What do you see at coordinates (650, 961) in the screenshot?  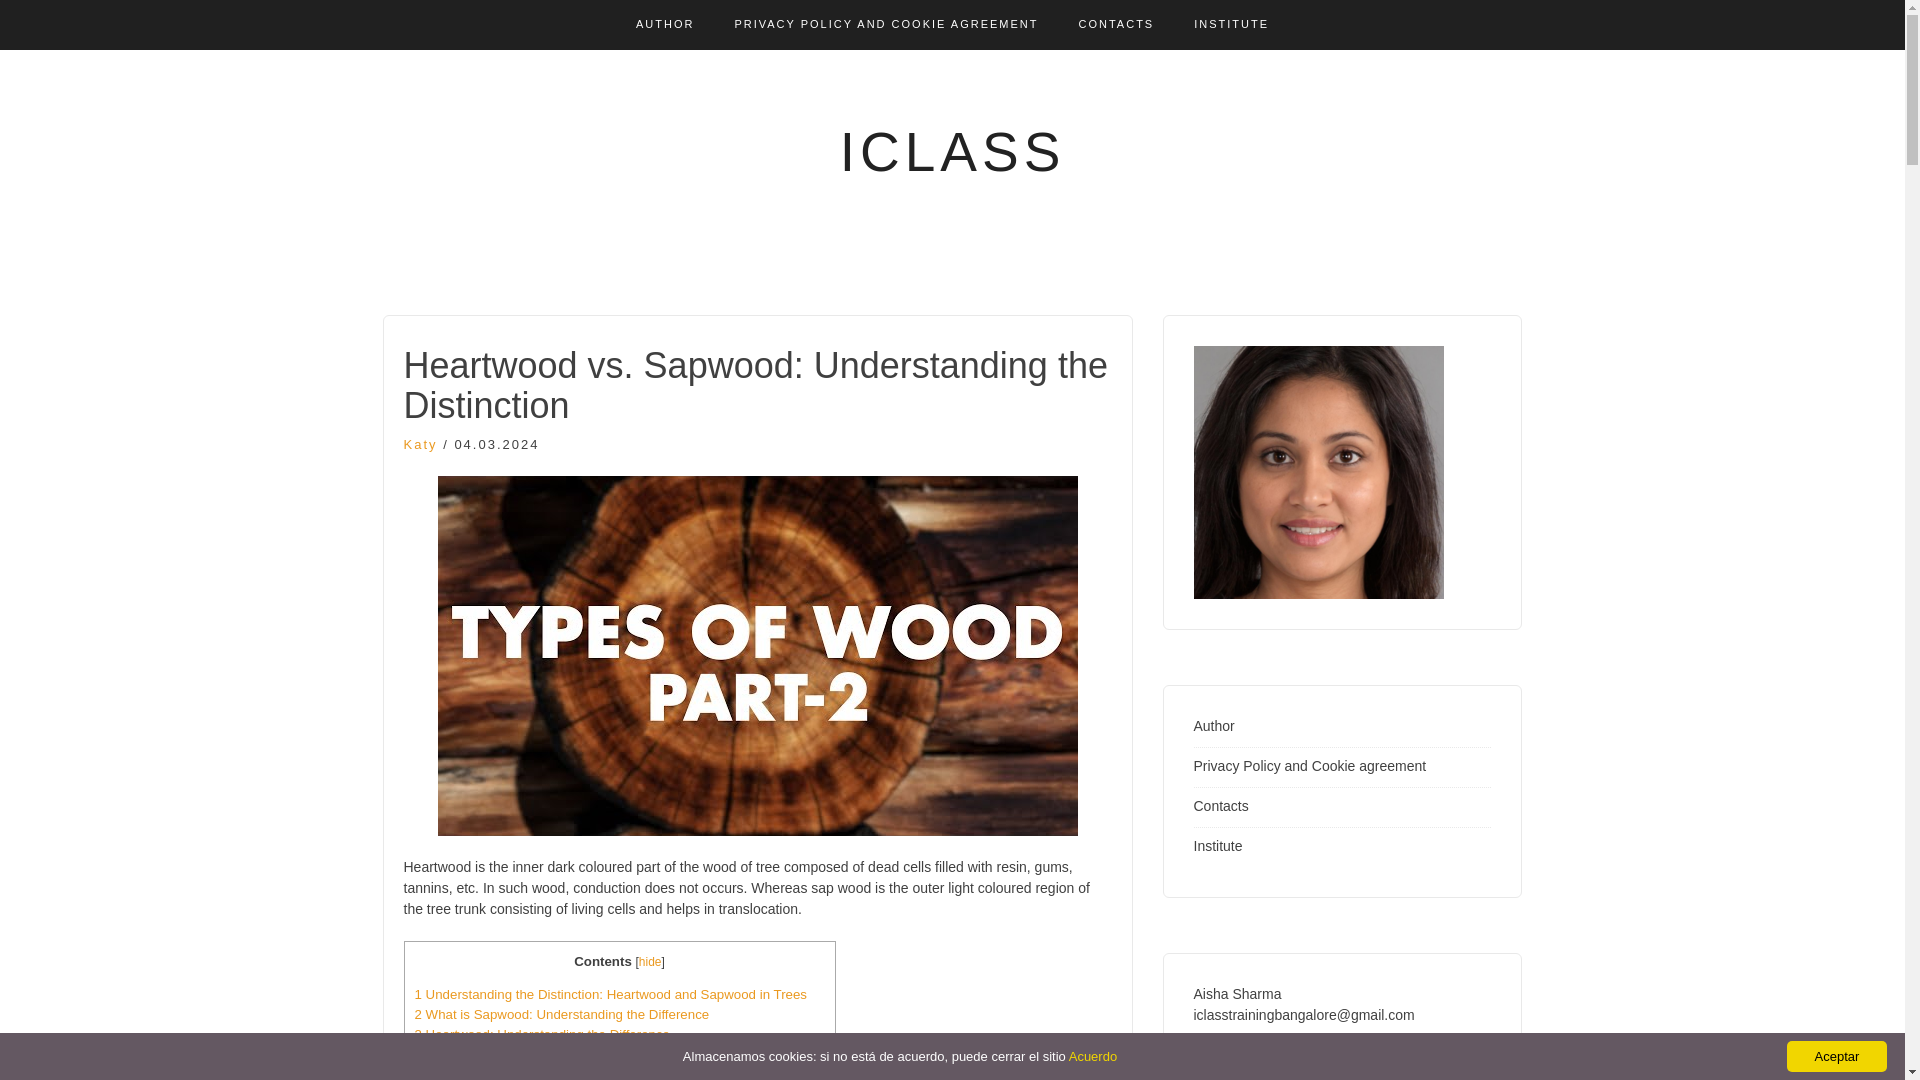 I see `hide` at bounding box center [650, 961].